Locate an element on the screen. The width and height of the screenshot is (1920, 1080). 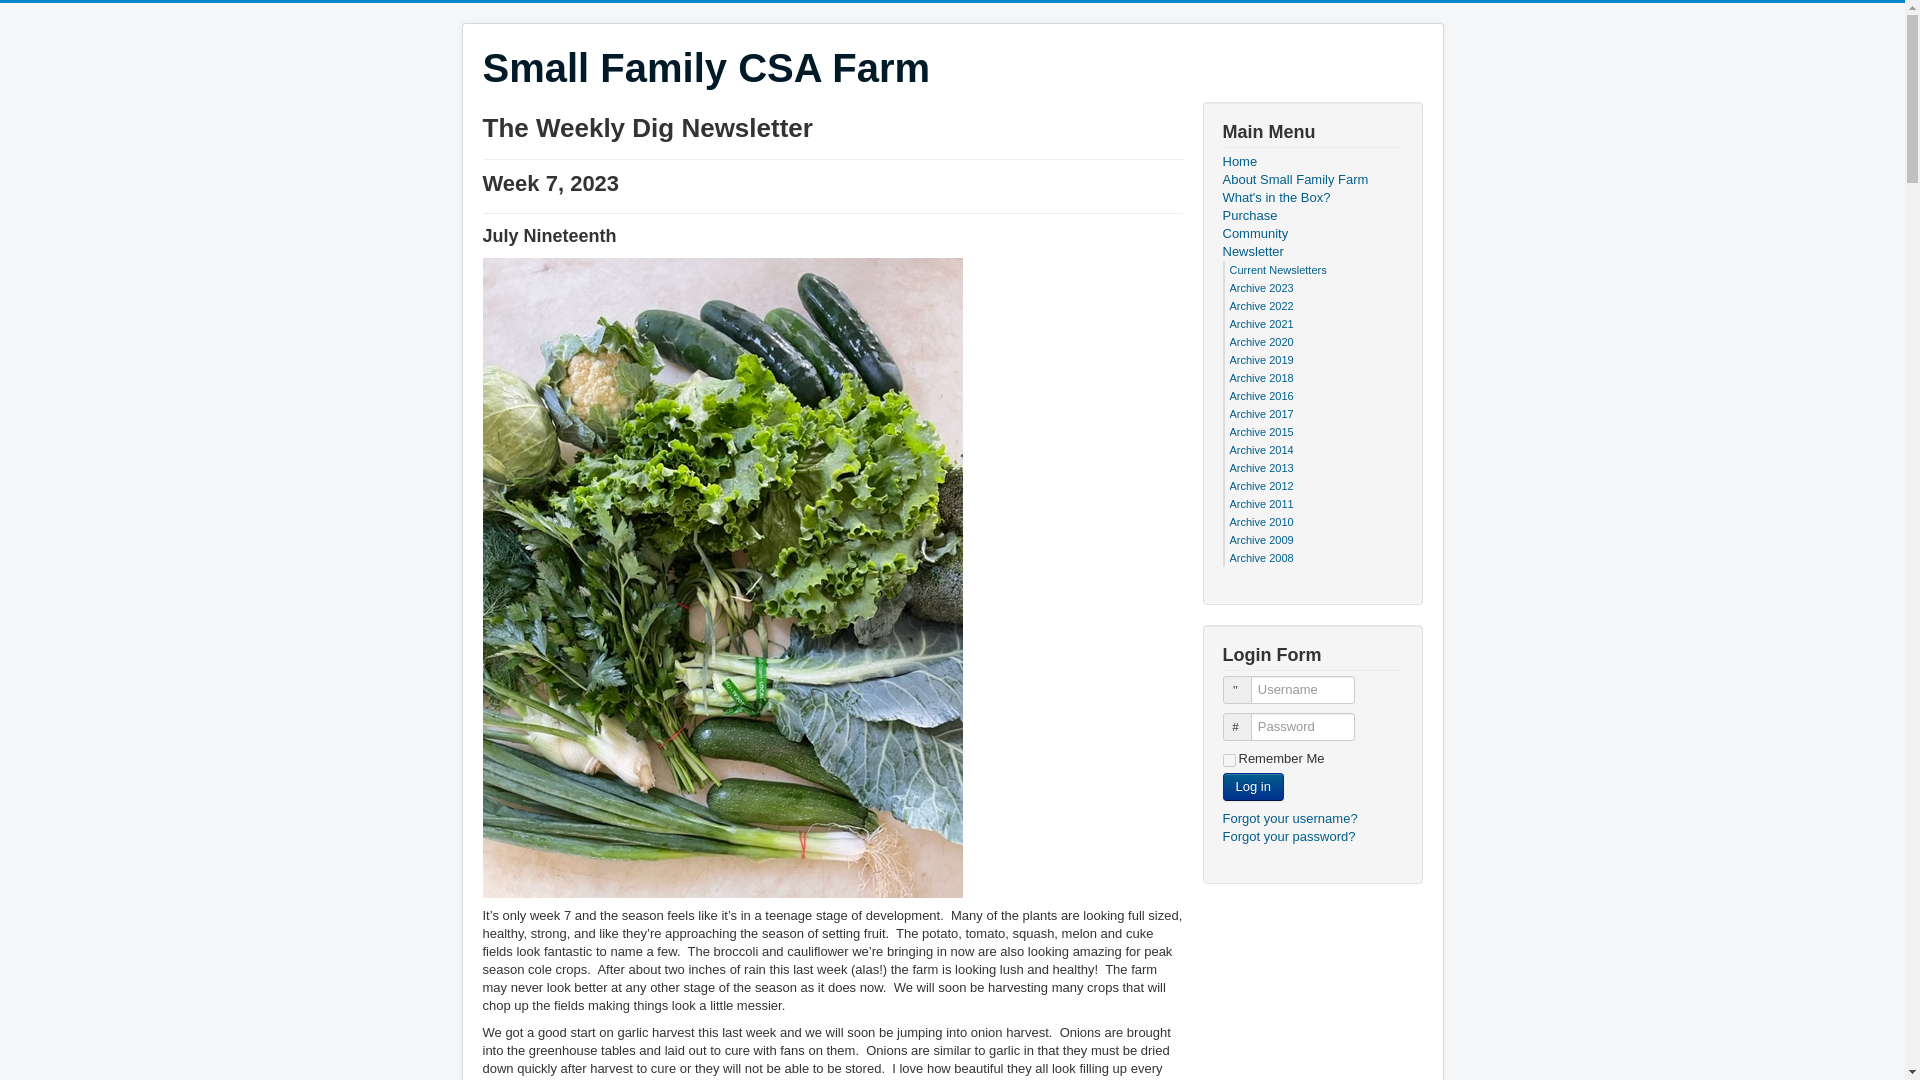
Log in is located at coordinates (1252, 787).